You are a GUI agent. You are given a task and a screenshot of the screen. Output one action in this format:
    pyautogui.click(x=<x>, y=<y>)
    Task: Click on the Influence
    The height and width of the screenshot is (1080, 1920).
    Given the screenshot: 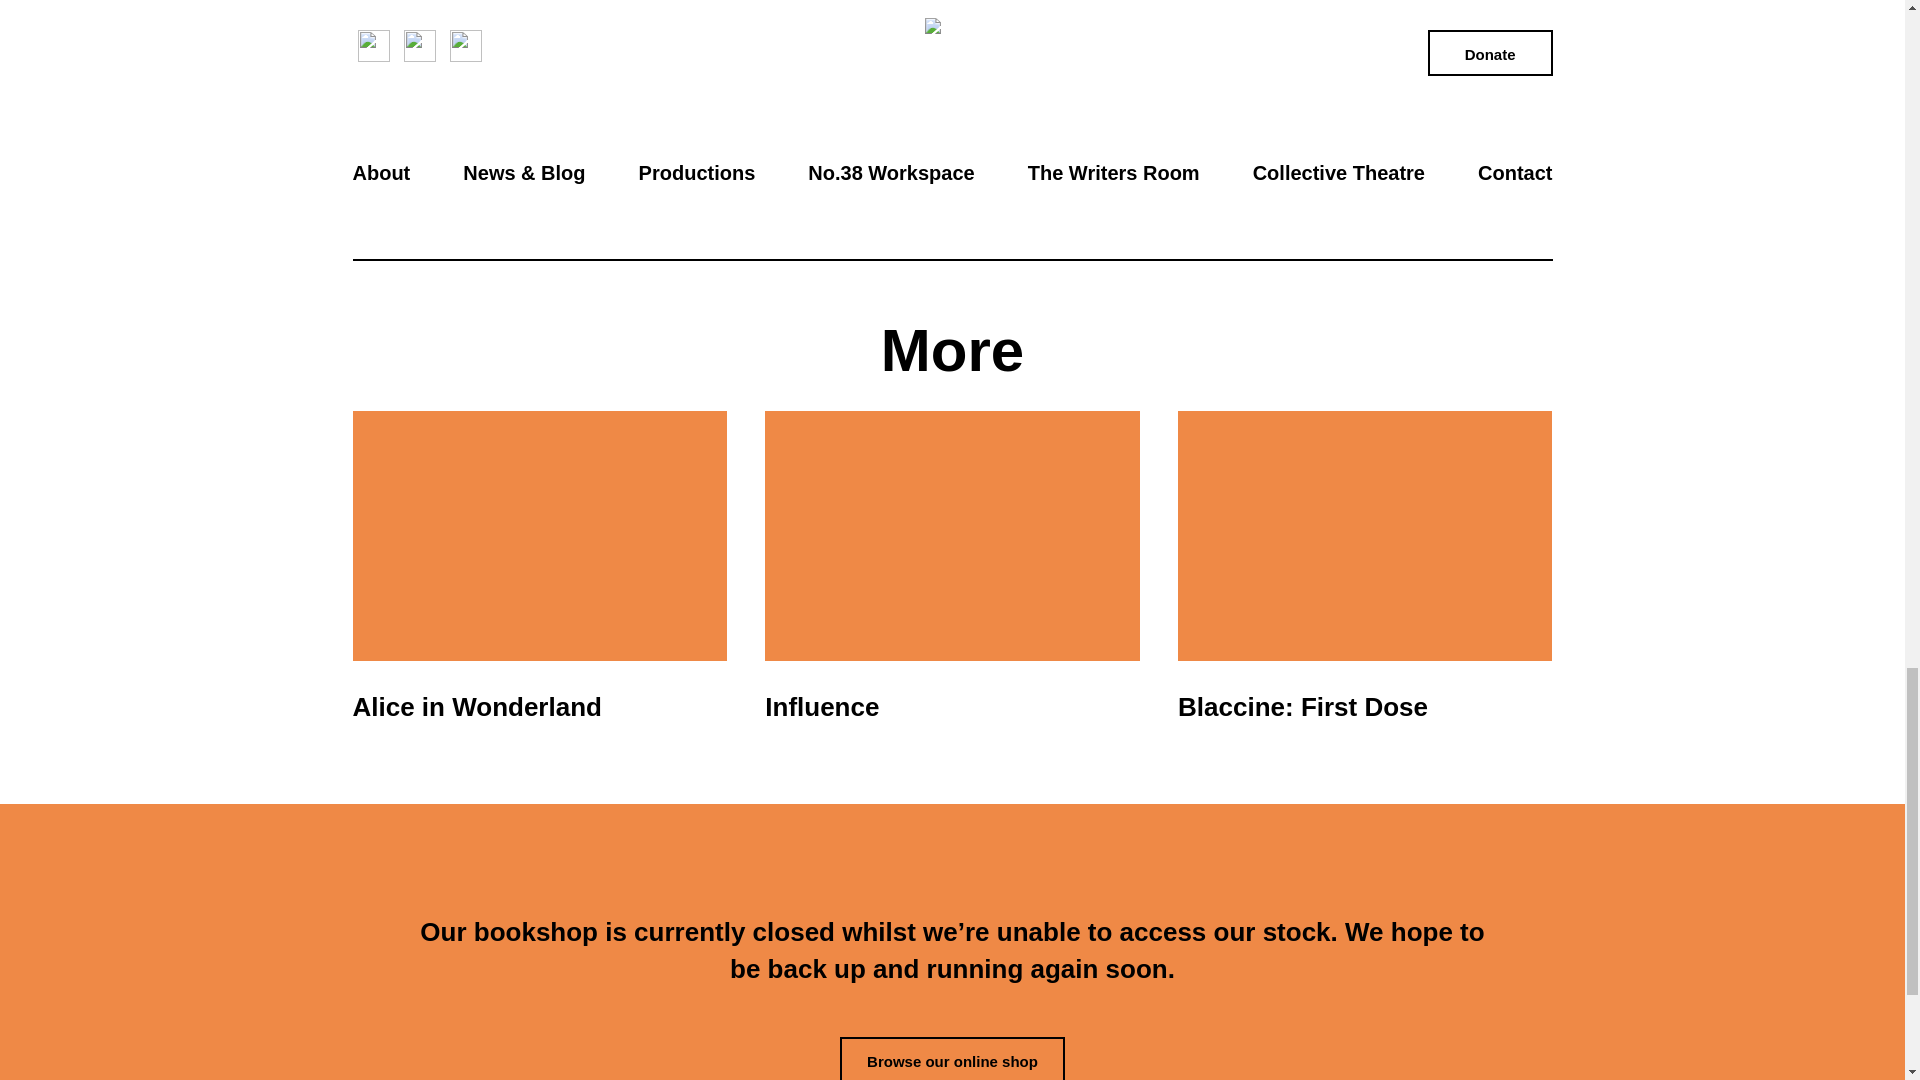 What is the action you would take?
    pyautogui.click(x=951, y=578)
    